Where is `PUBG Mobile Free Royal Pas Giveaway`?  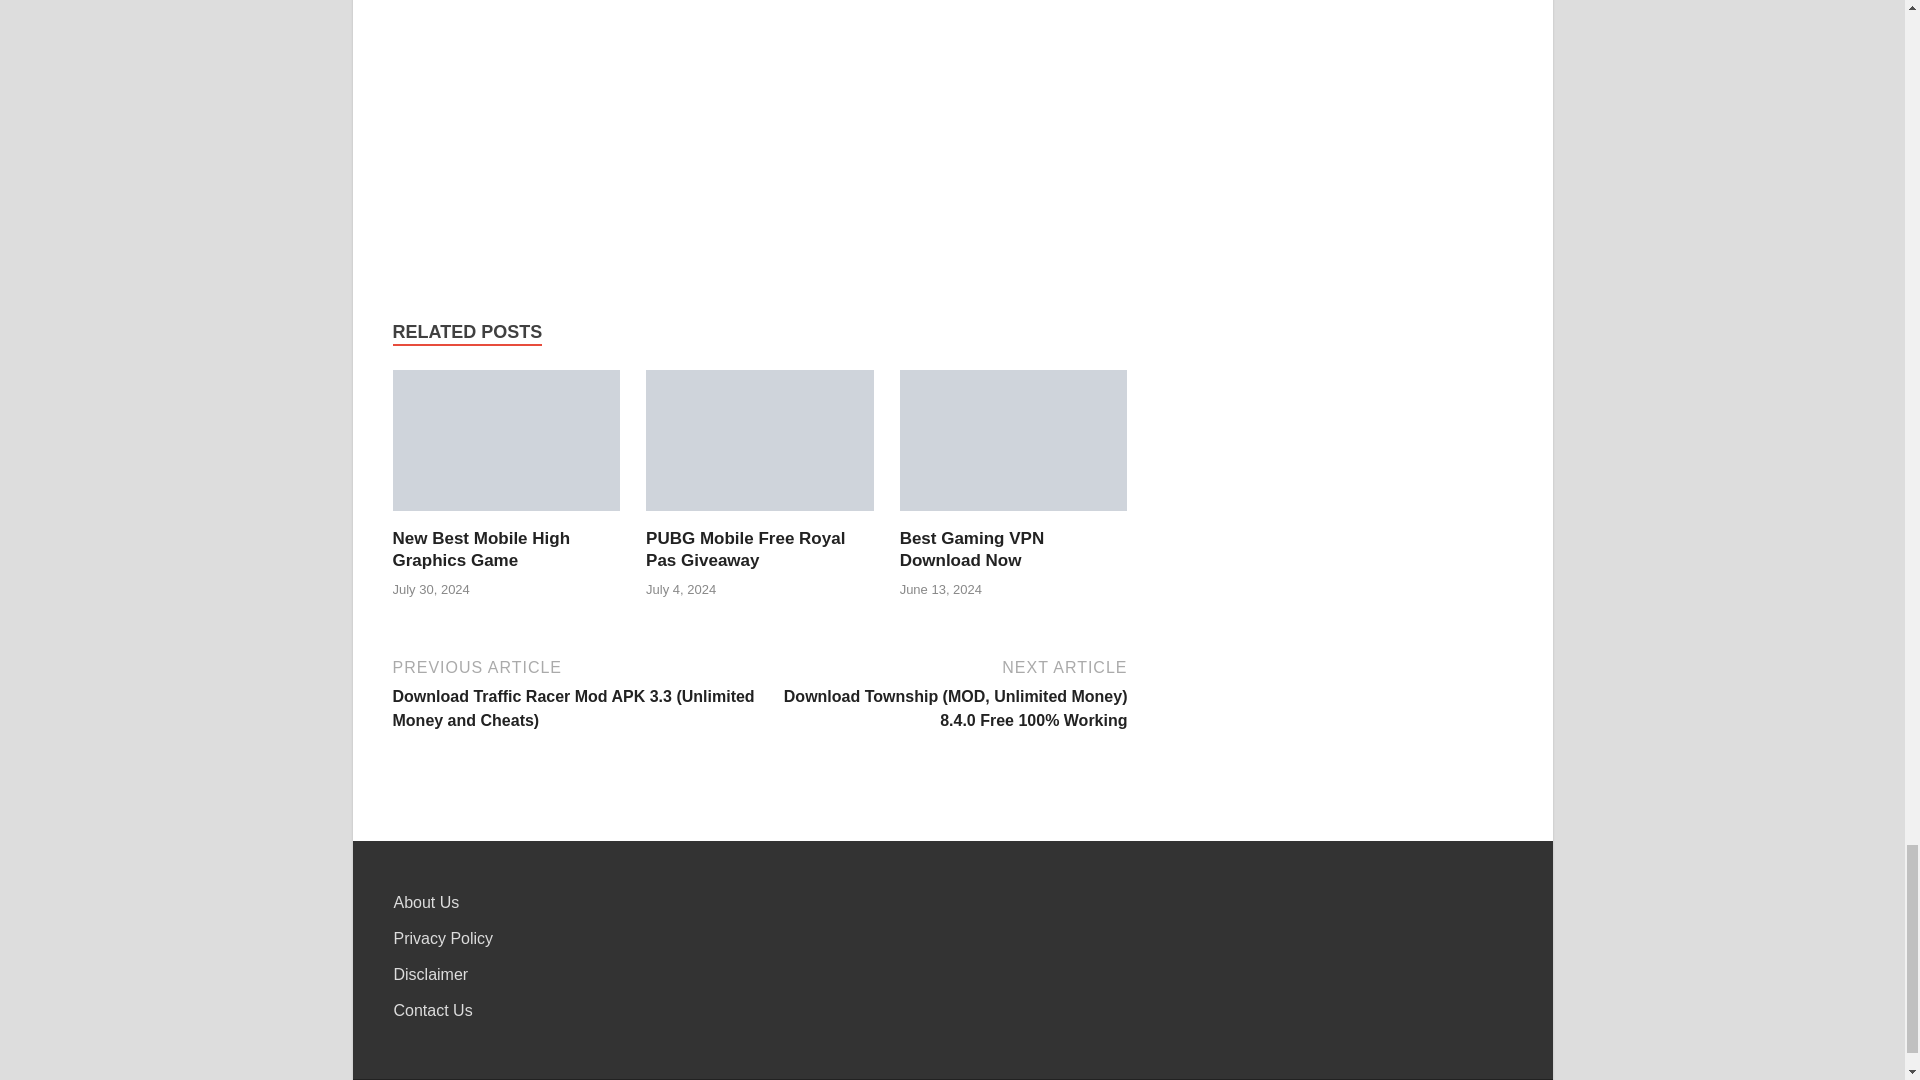
PUBG Mobile Free Royal Pas Giveaway is located at coordinates (759, 440).